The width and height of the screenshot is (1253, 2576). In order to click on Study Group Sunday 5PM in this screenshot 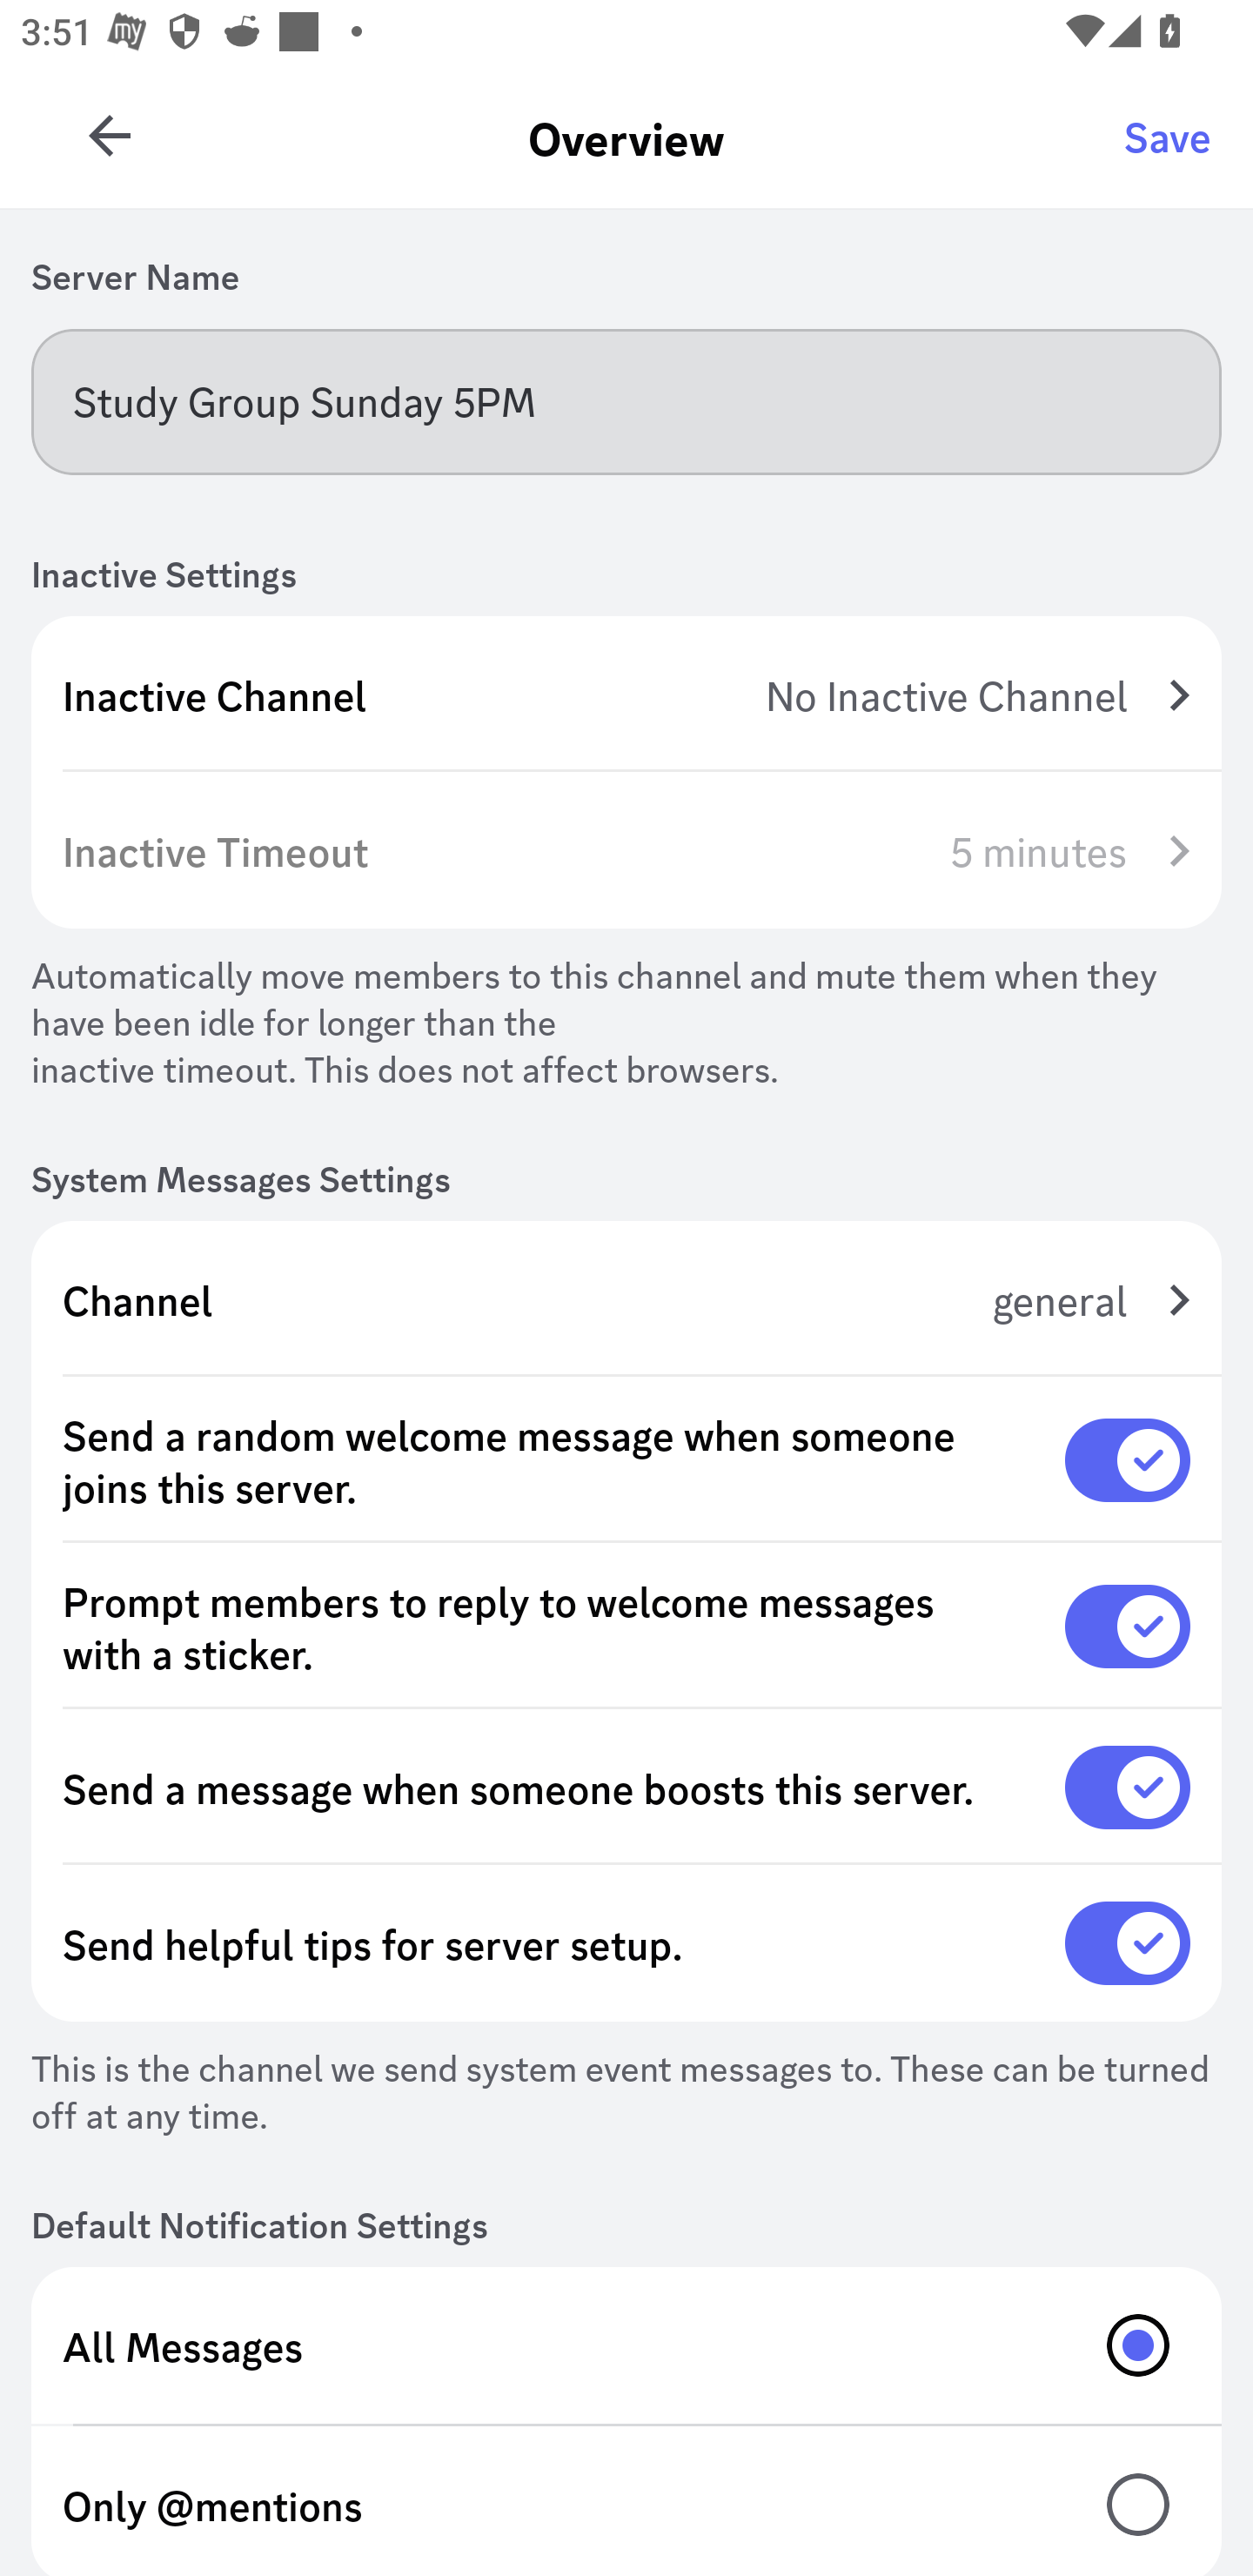, I will do `click(626, 401)`.